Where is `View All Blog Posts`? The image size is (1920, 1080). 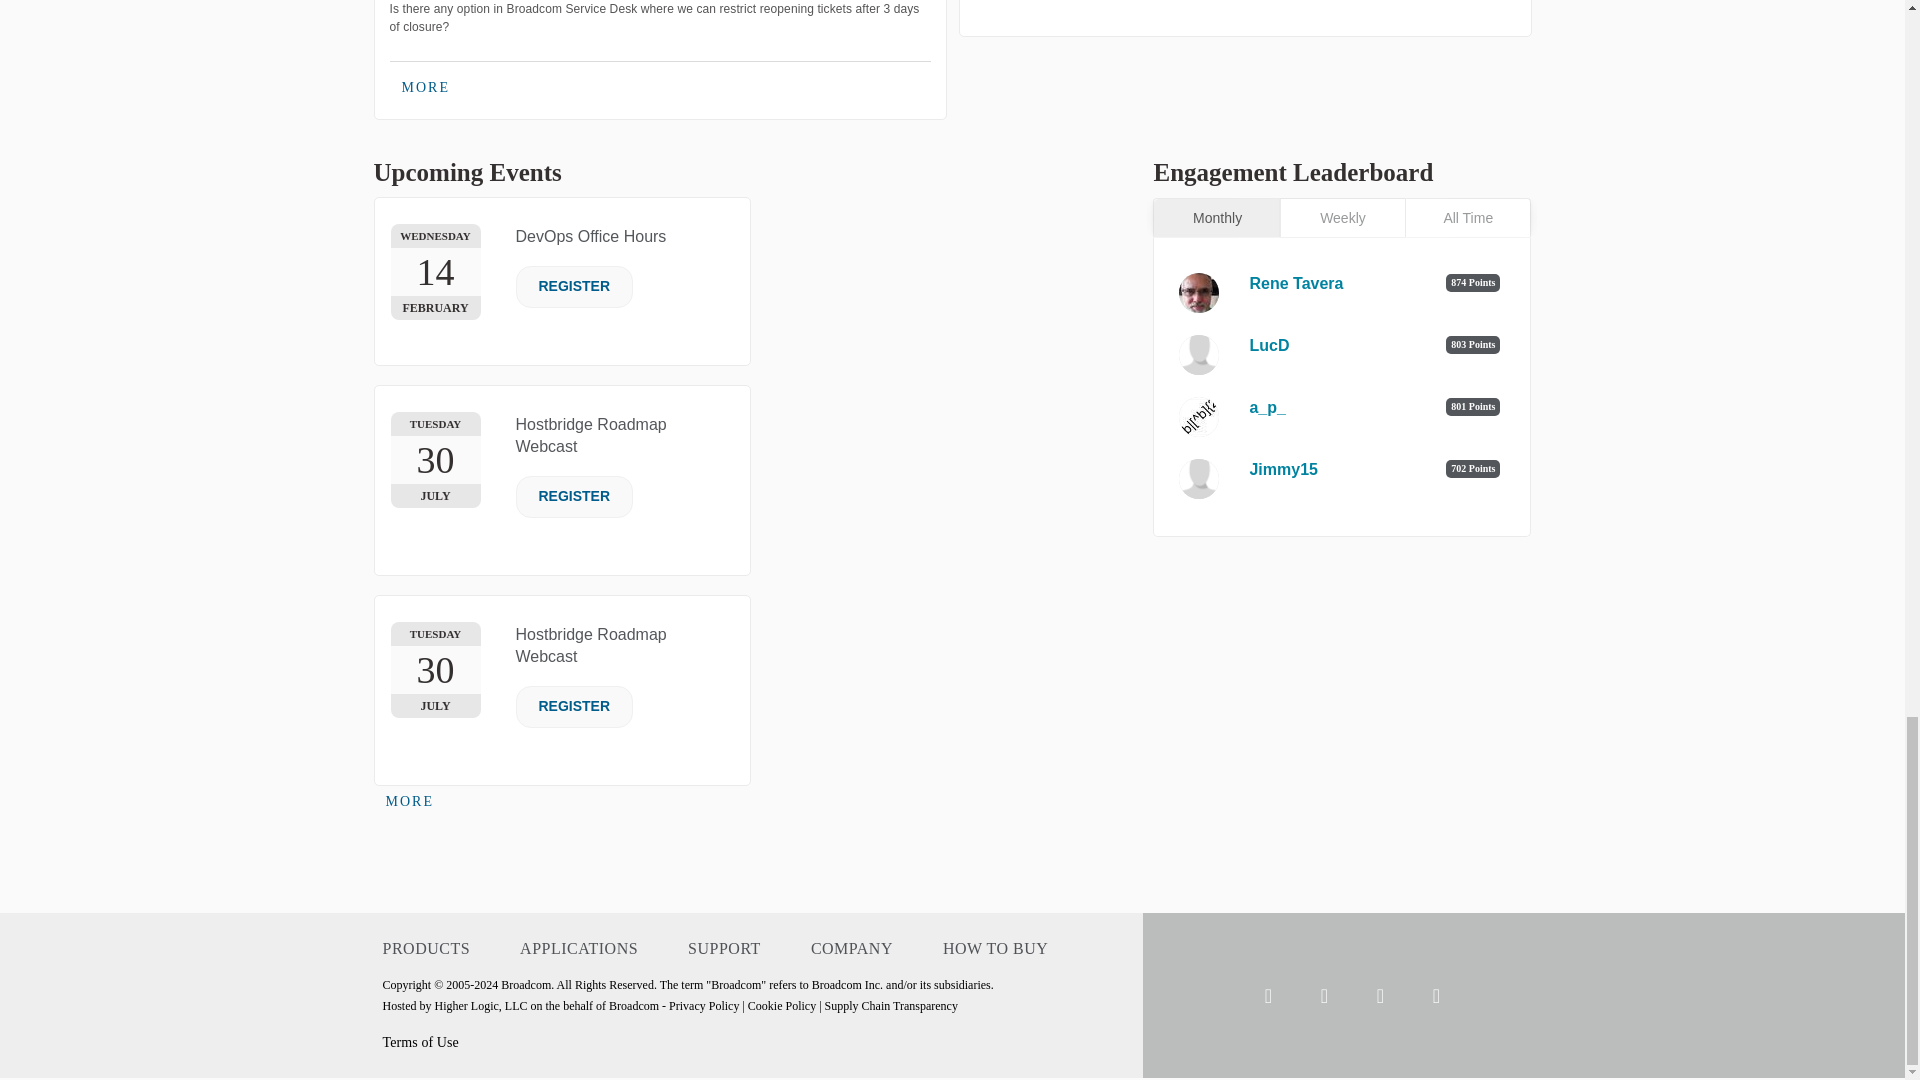
View All Blog Posts is located at coordinates (1010, 0).